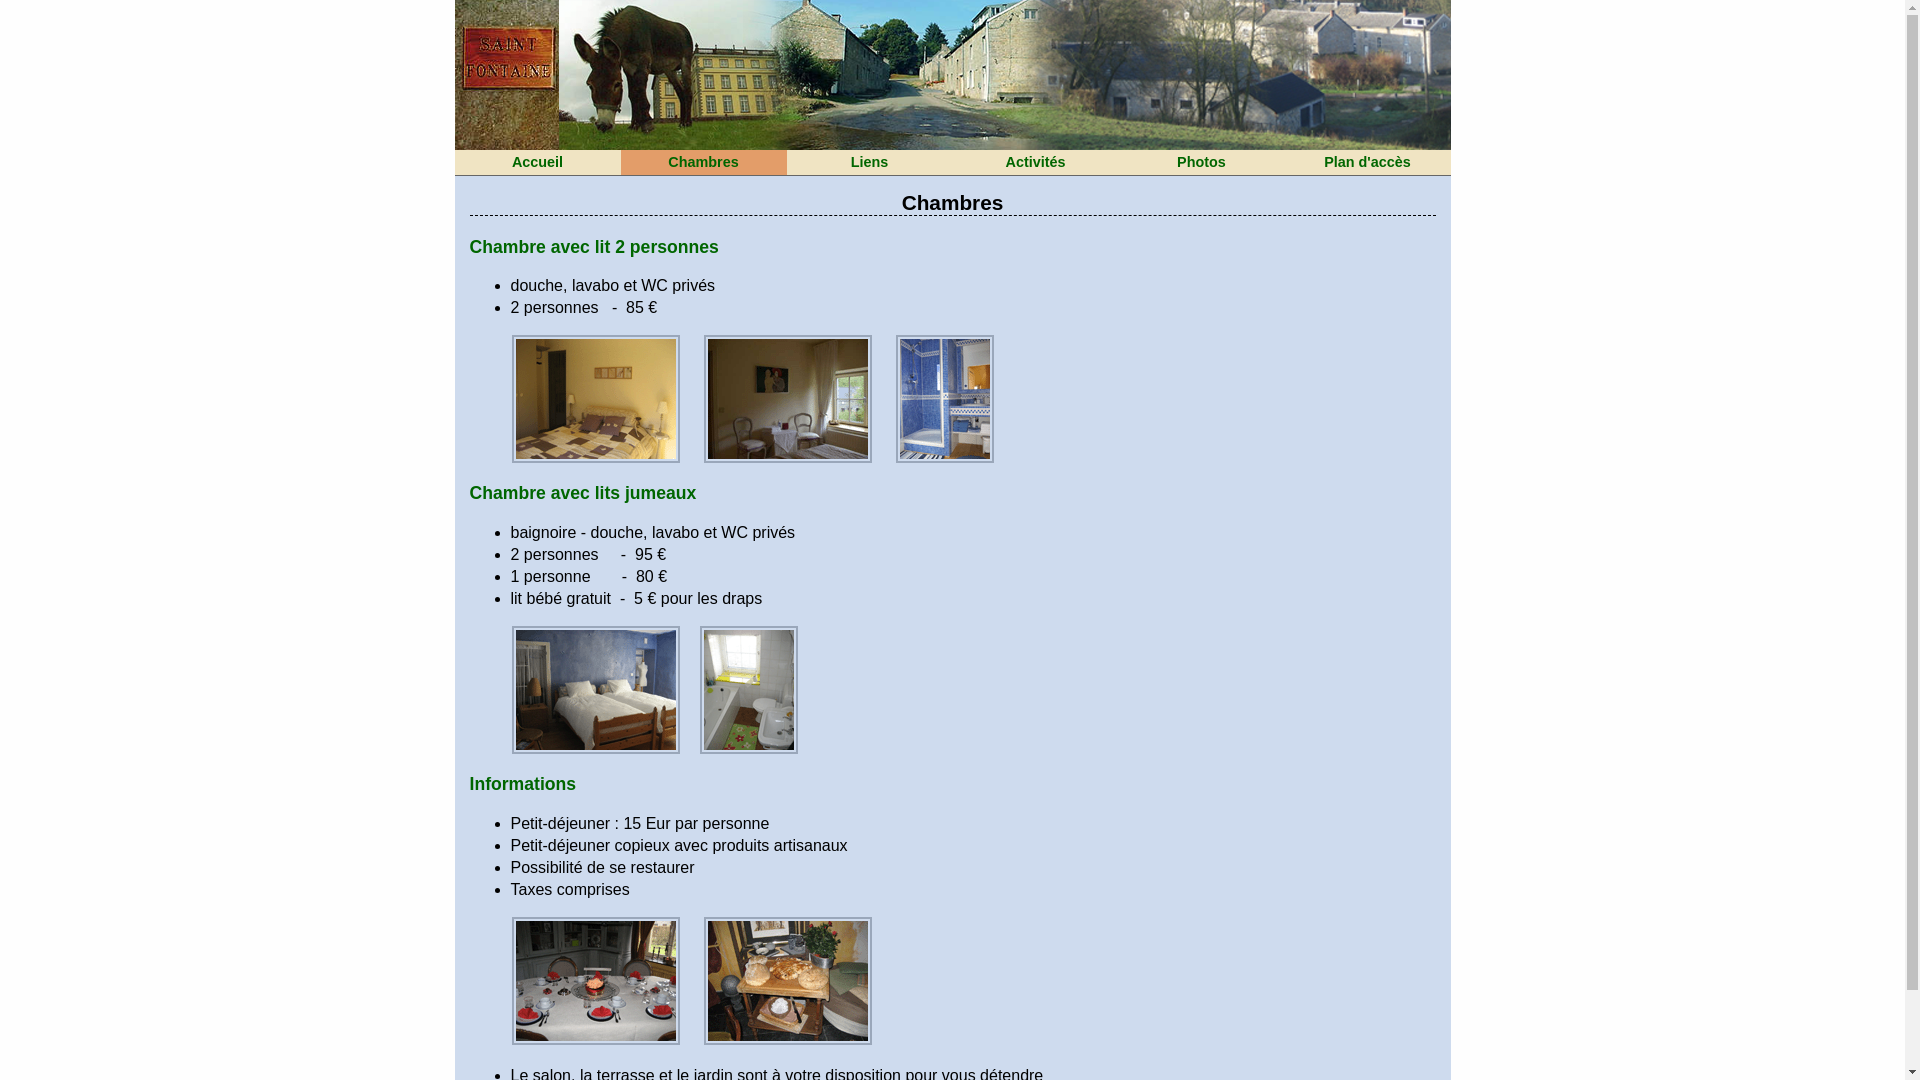 The width and height of the screenshot is (1920, 1080). Describe the element at coordinates (703, 162) in the screenshot. I see `Chambres` at that location.